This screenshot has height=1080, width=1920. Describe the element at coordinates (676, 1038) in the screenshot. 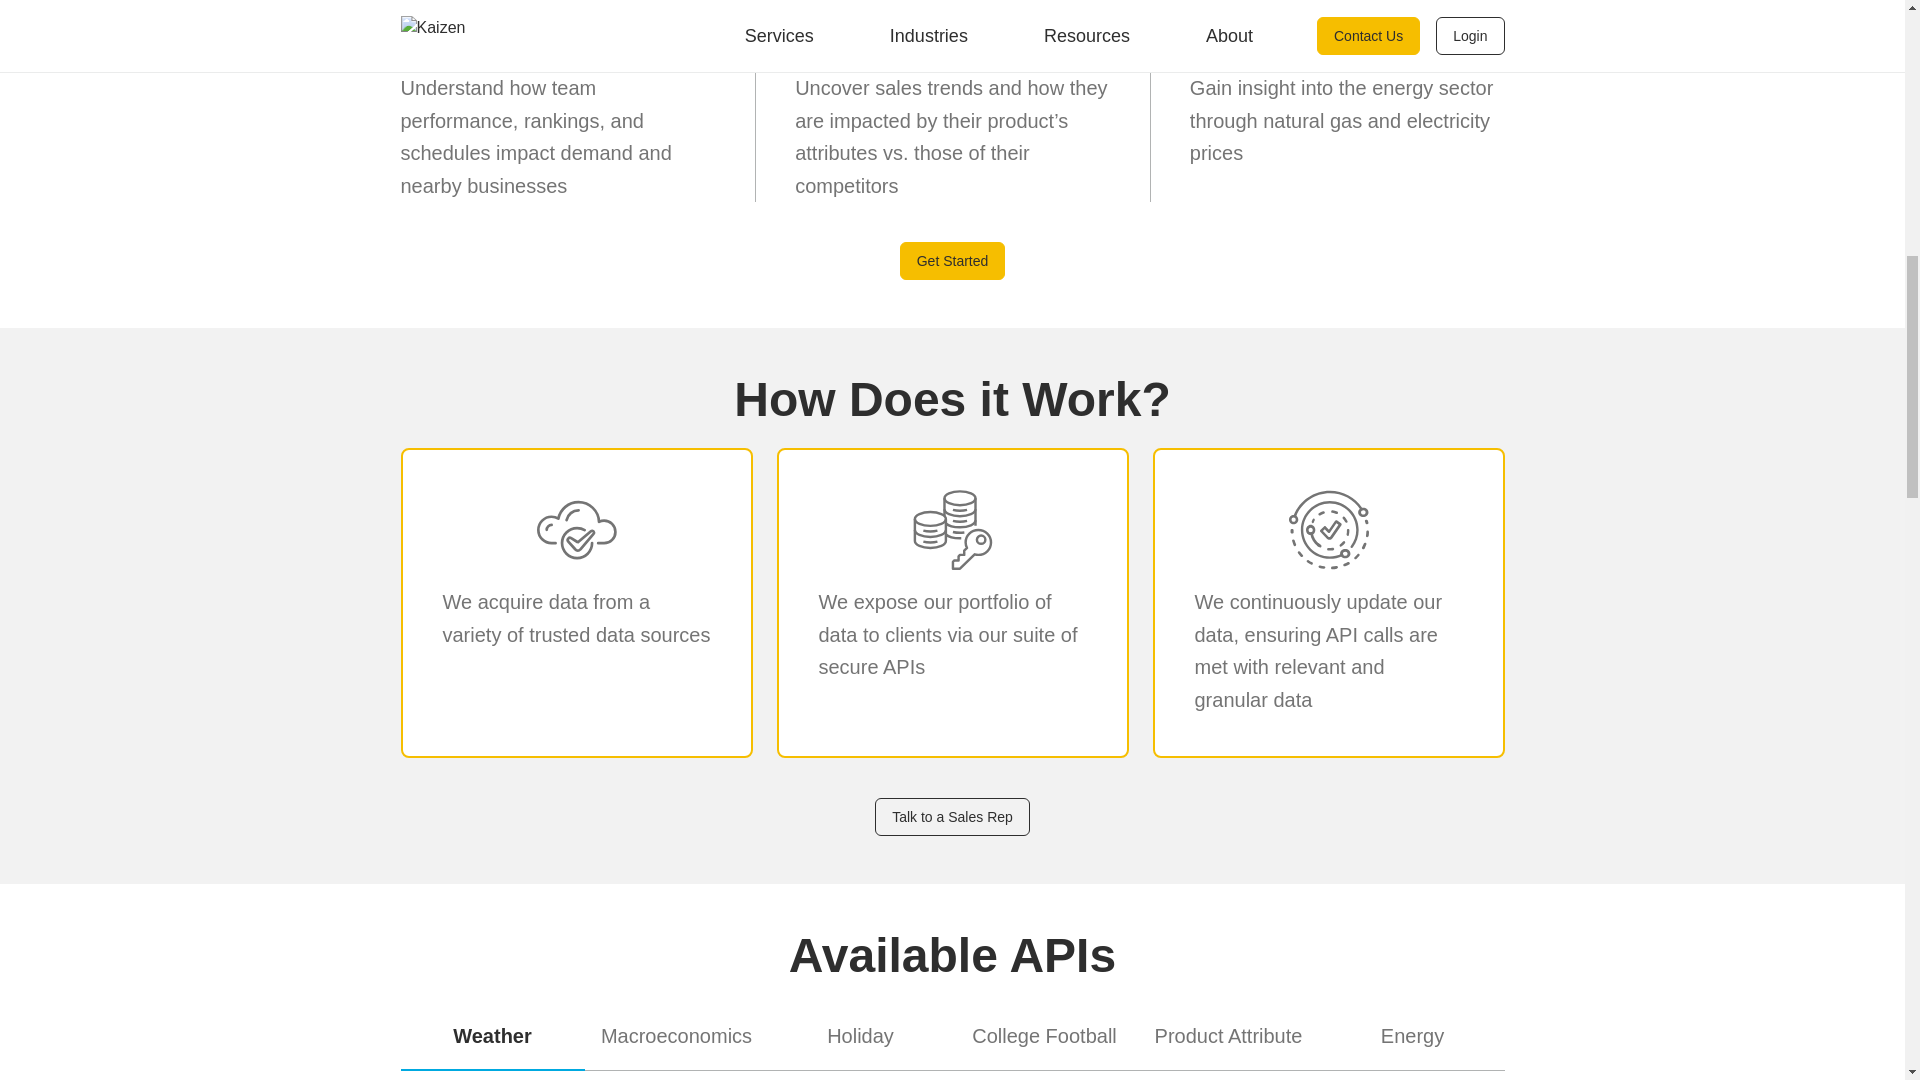

I see `Macroeconomics` at that location.